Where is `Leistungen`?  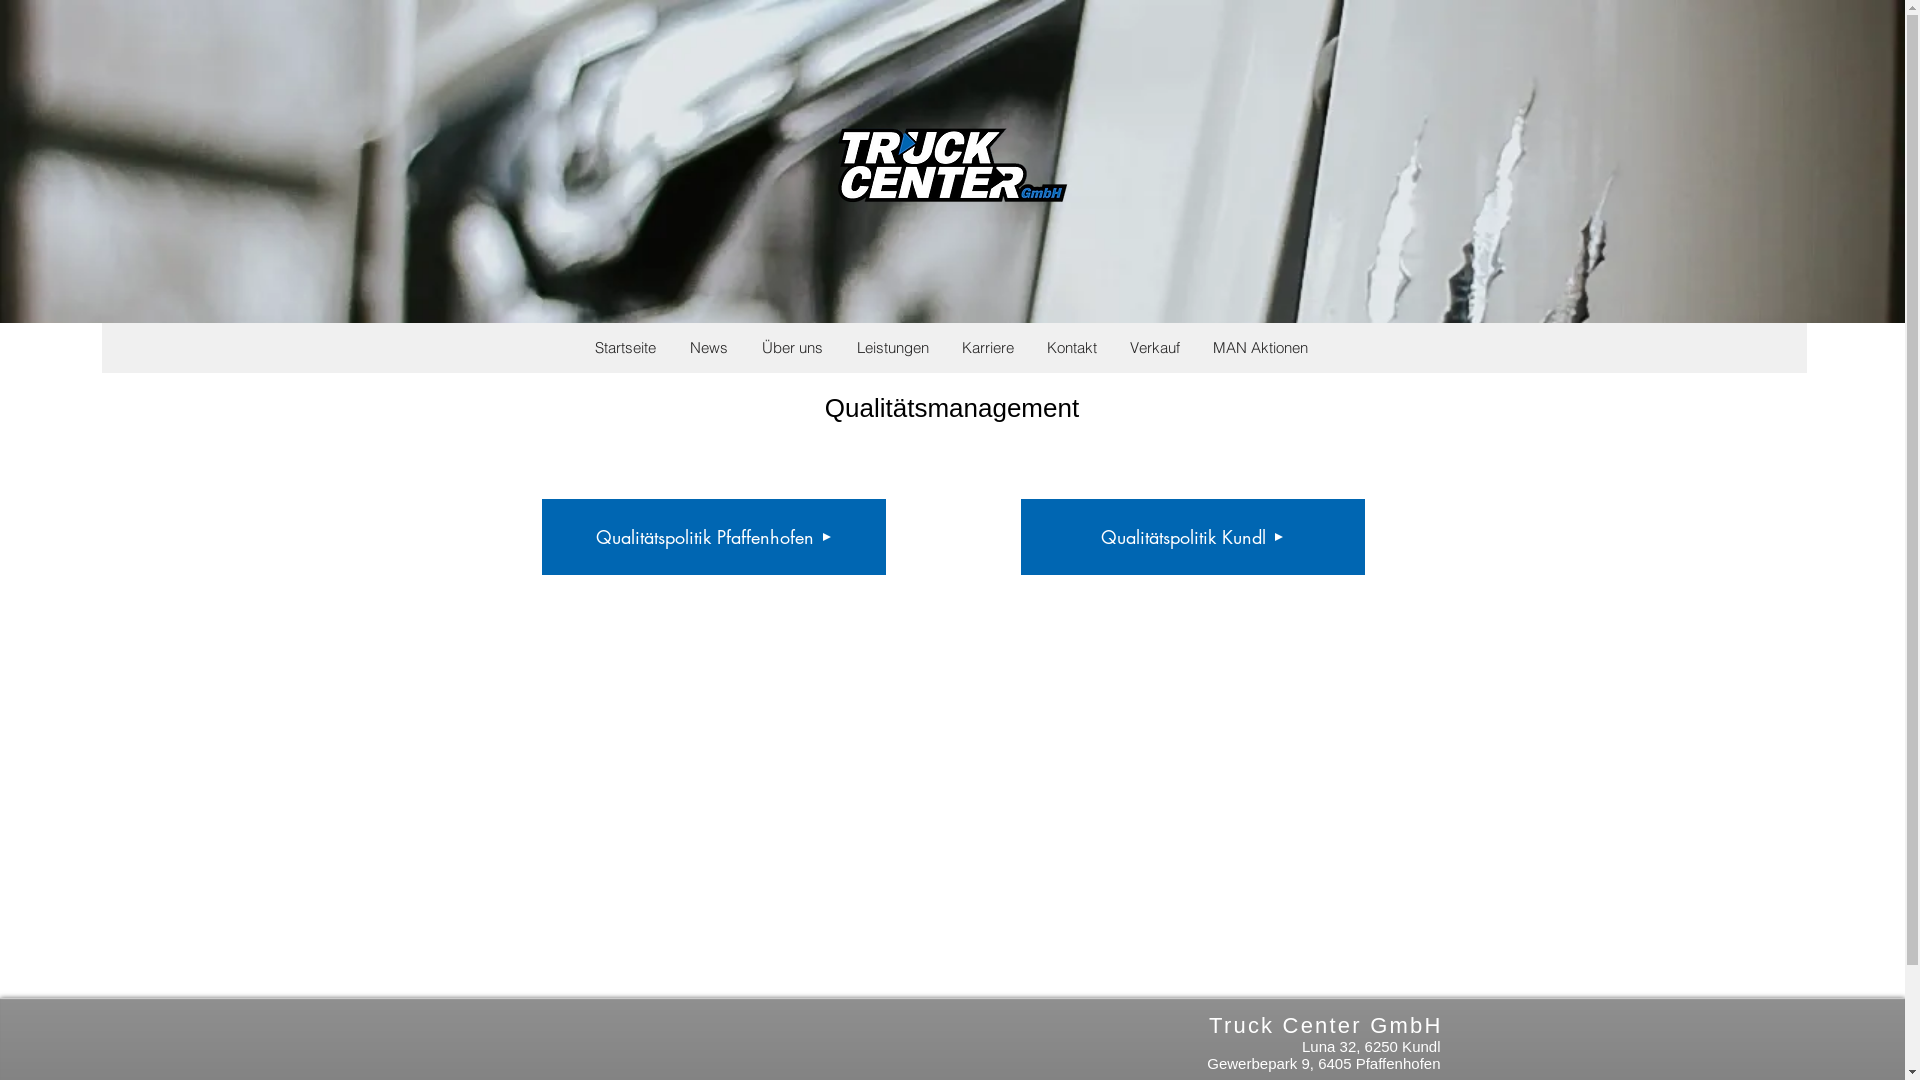 Leistungen is located at coordinates (892, 348).